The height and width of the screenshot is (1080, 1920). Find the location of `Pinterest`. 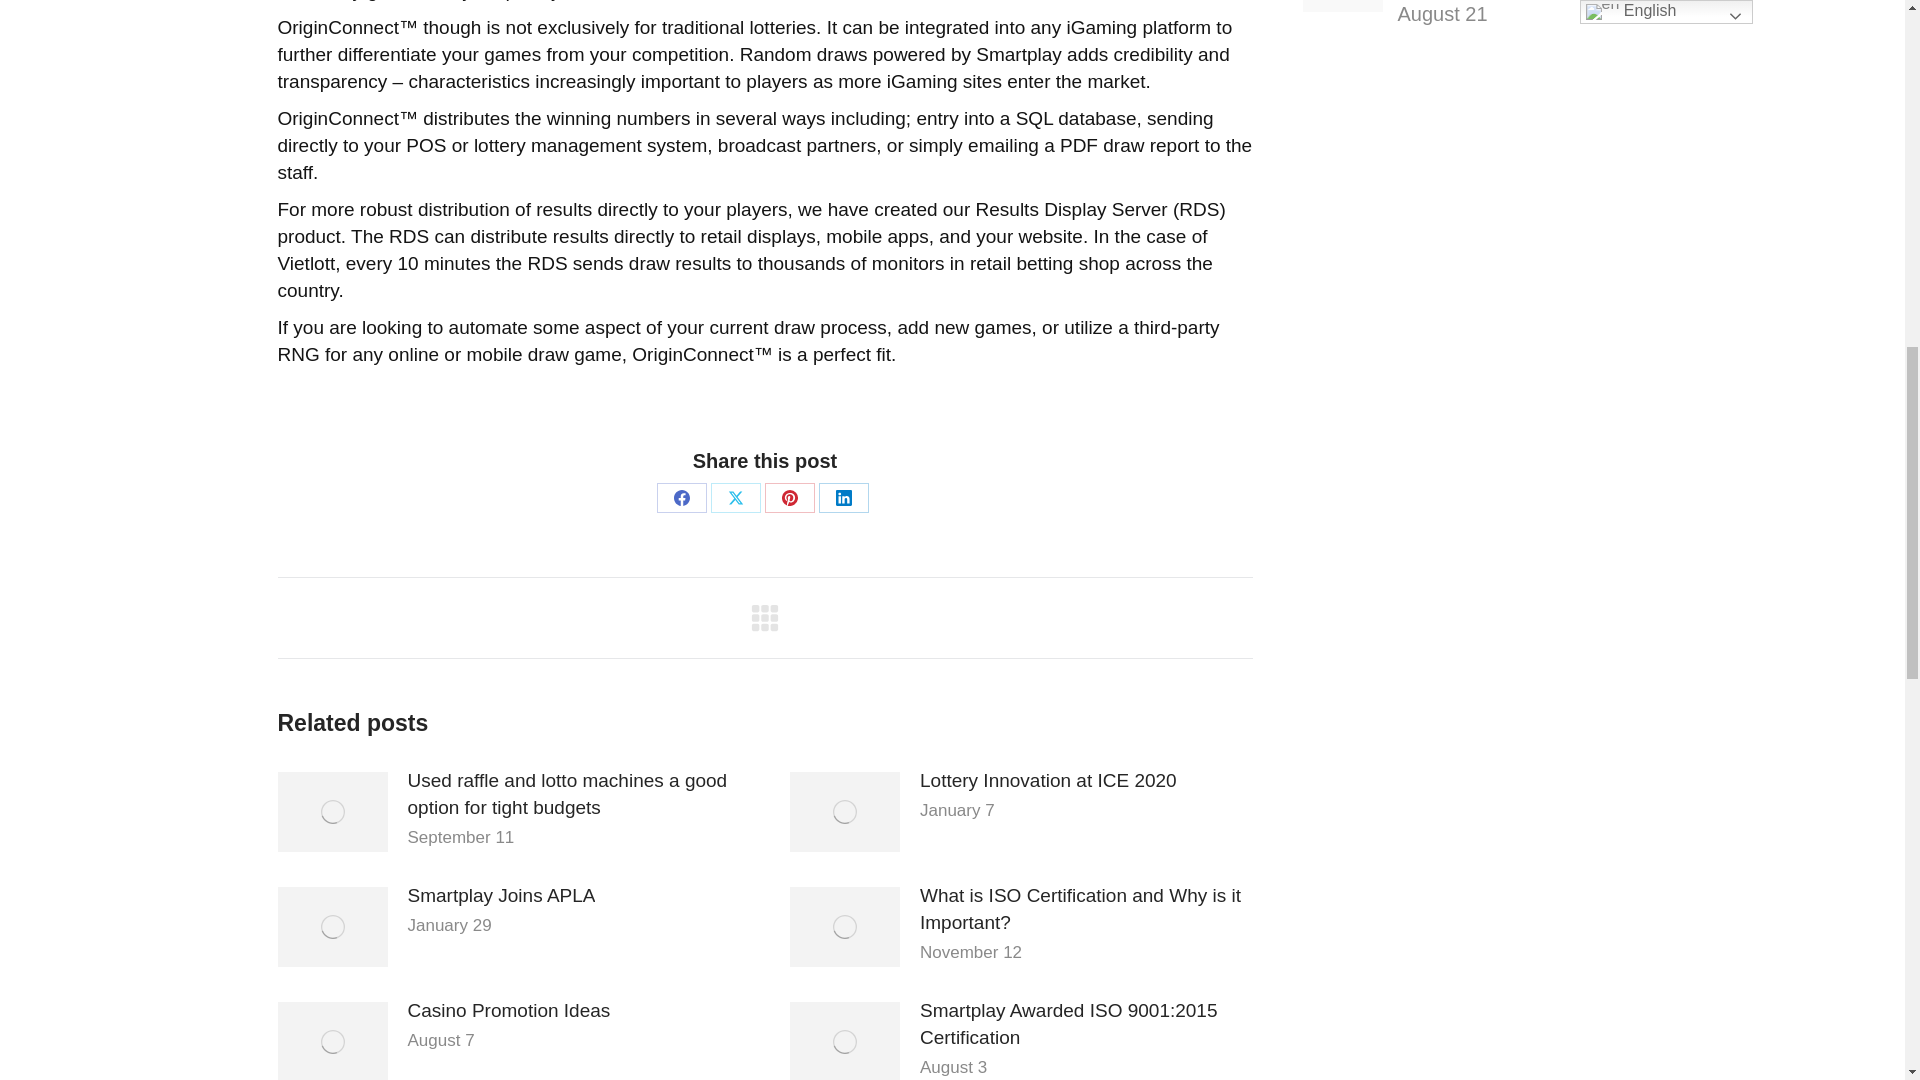

Pinterest is located at coordinates (789, 496).